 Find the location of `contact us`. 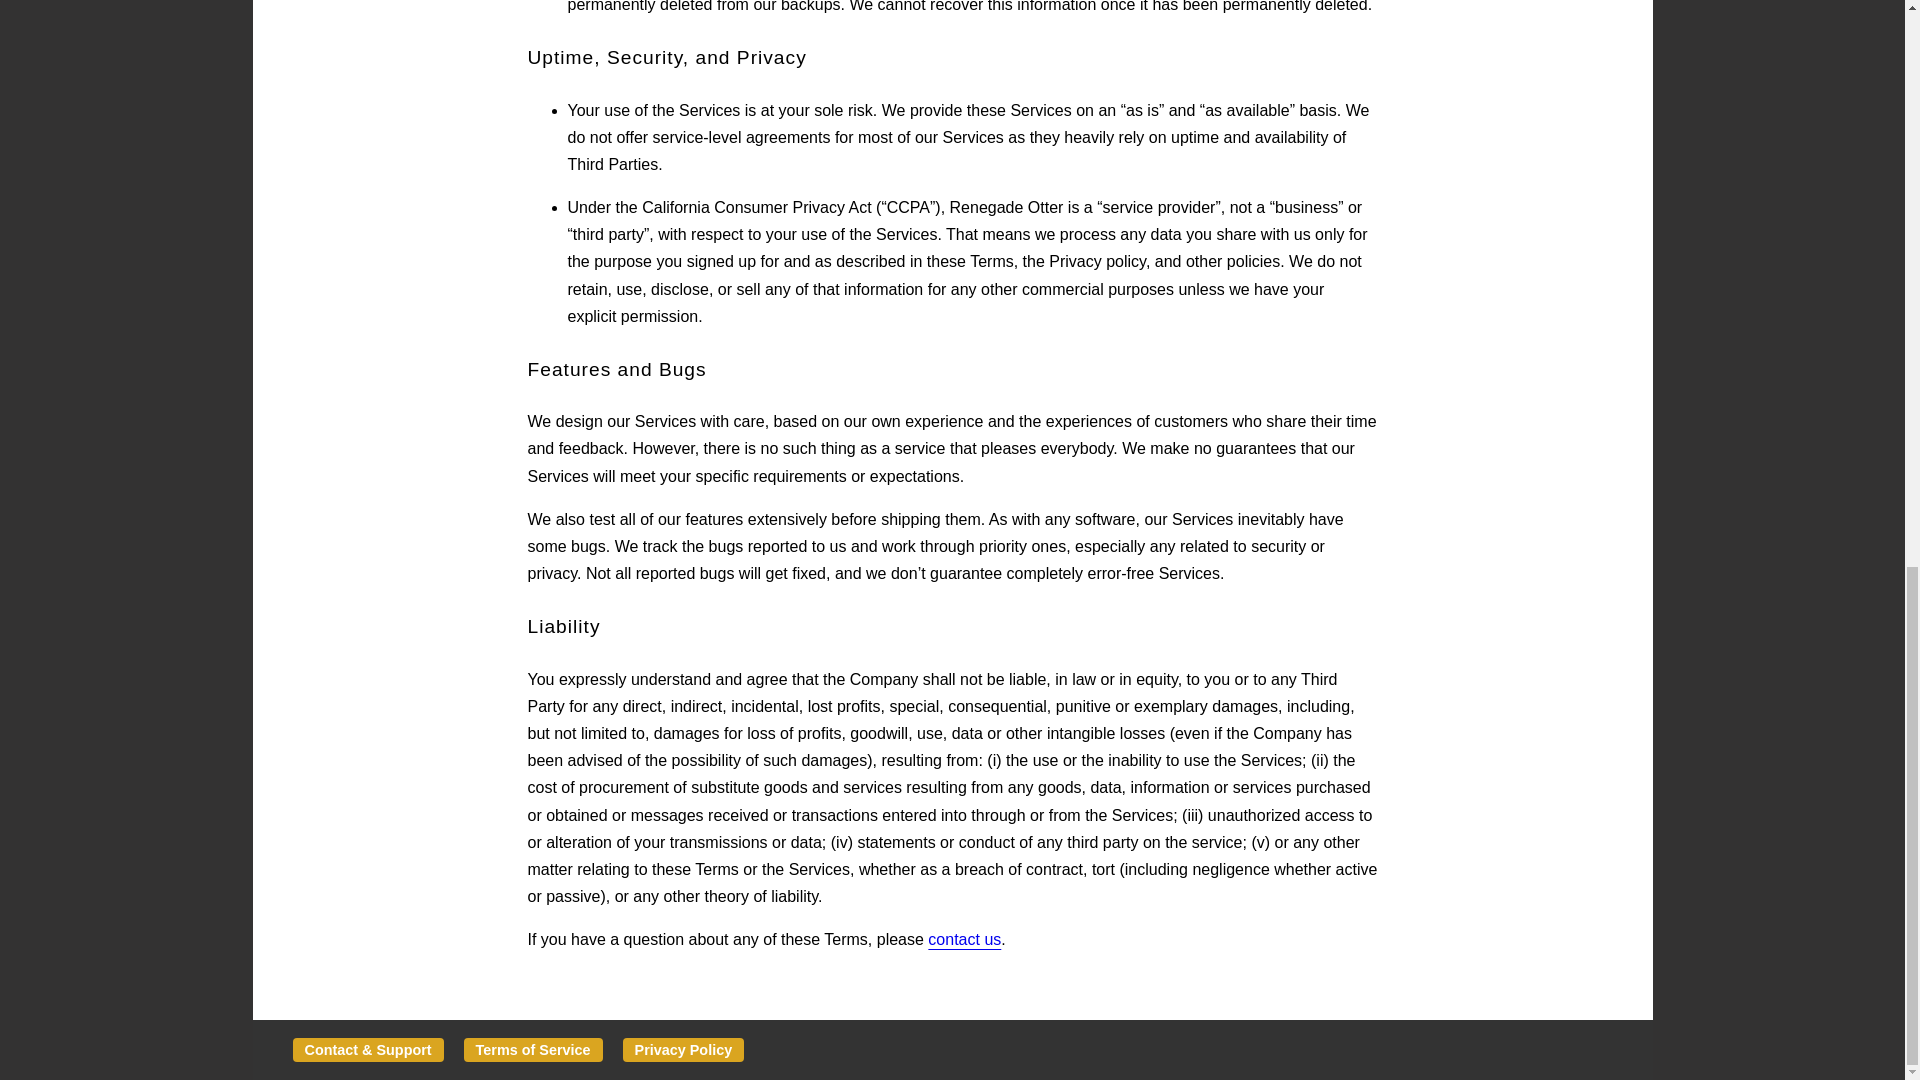

contact us is located at coordinates (964, 939).